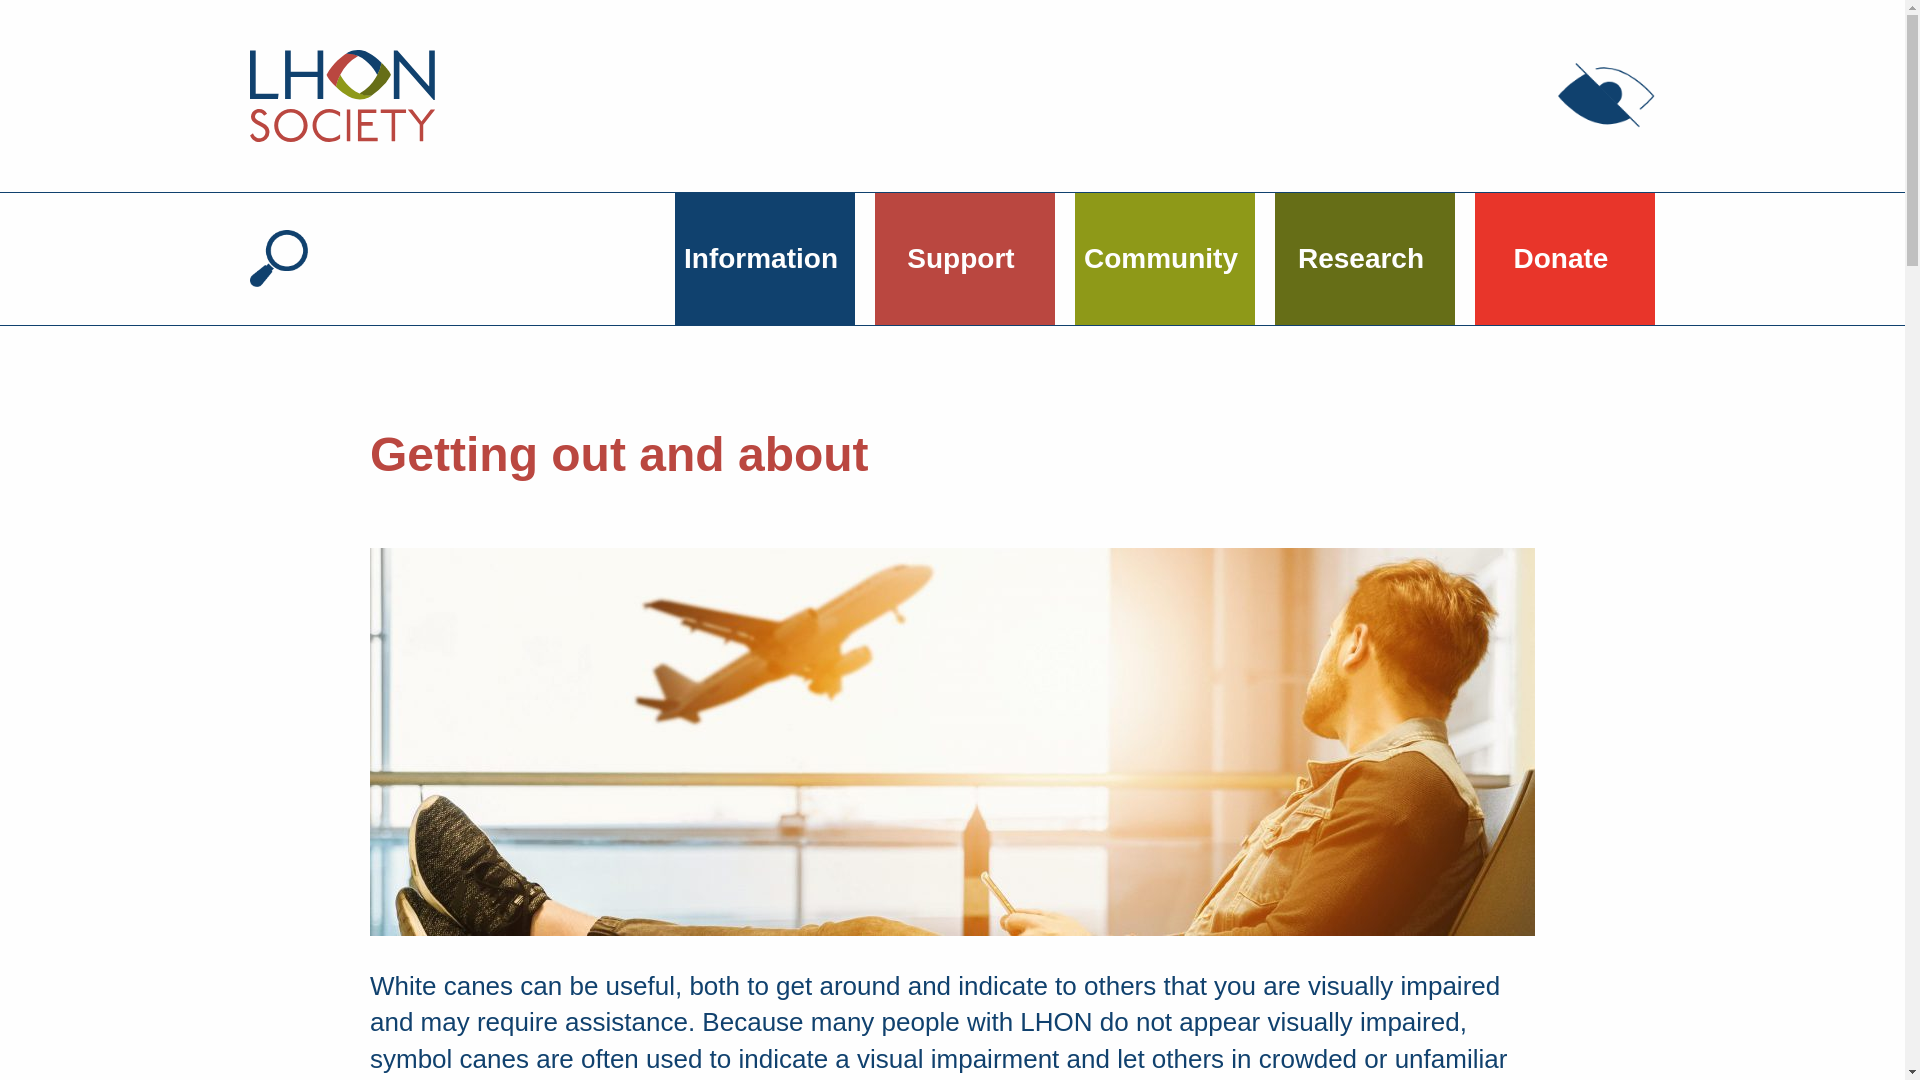  What do you see at coordinates (1564, 259) in the screenshot?
I see `Donate` at bounding box center [1564, 259].